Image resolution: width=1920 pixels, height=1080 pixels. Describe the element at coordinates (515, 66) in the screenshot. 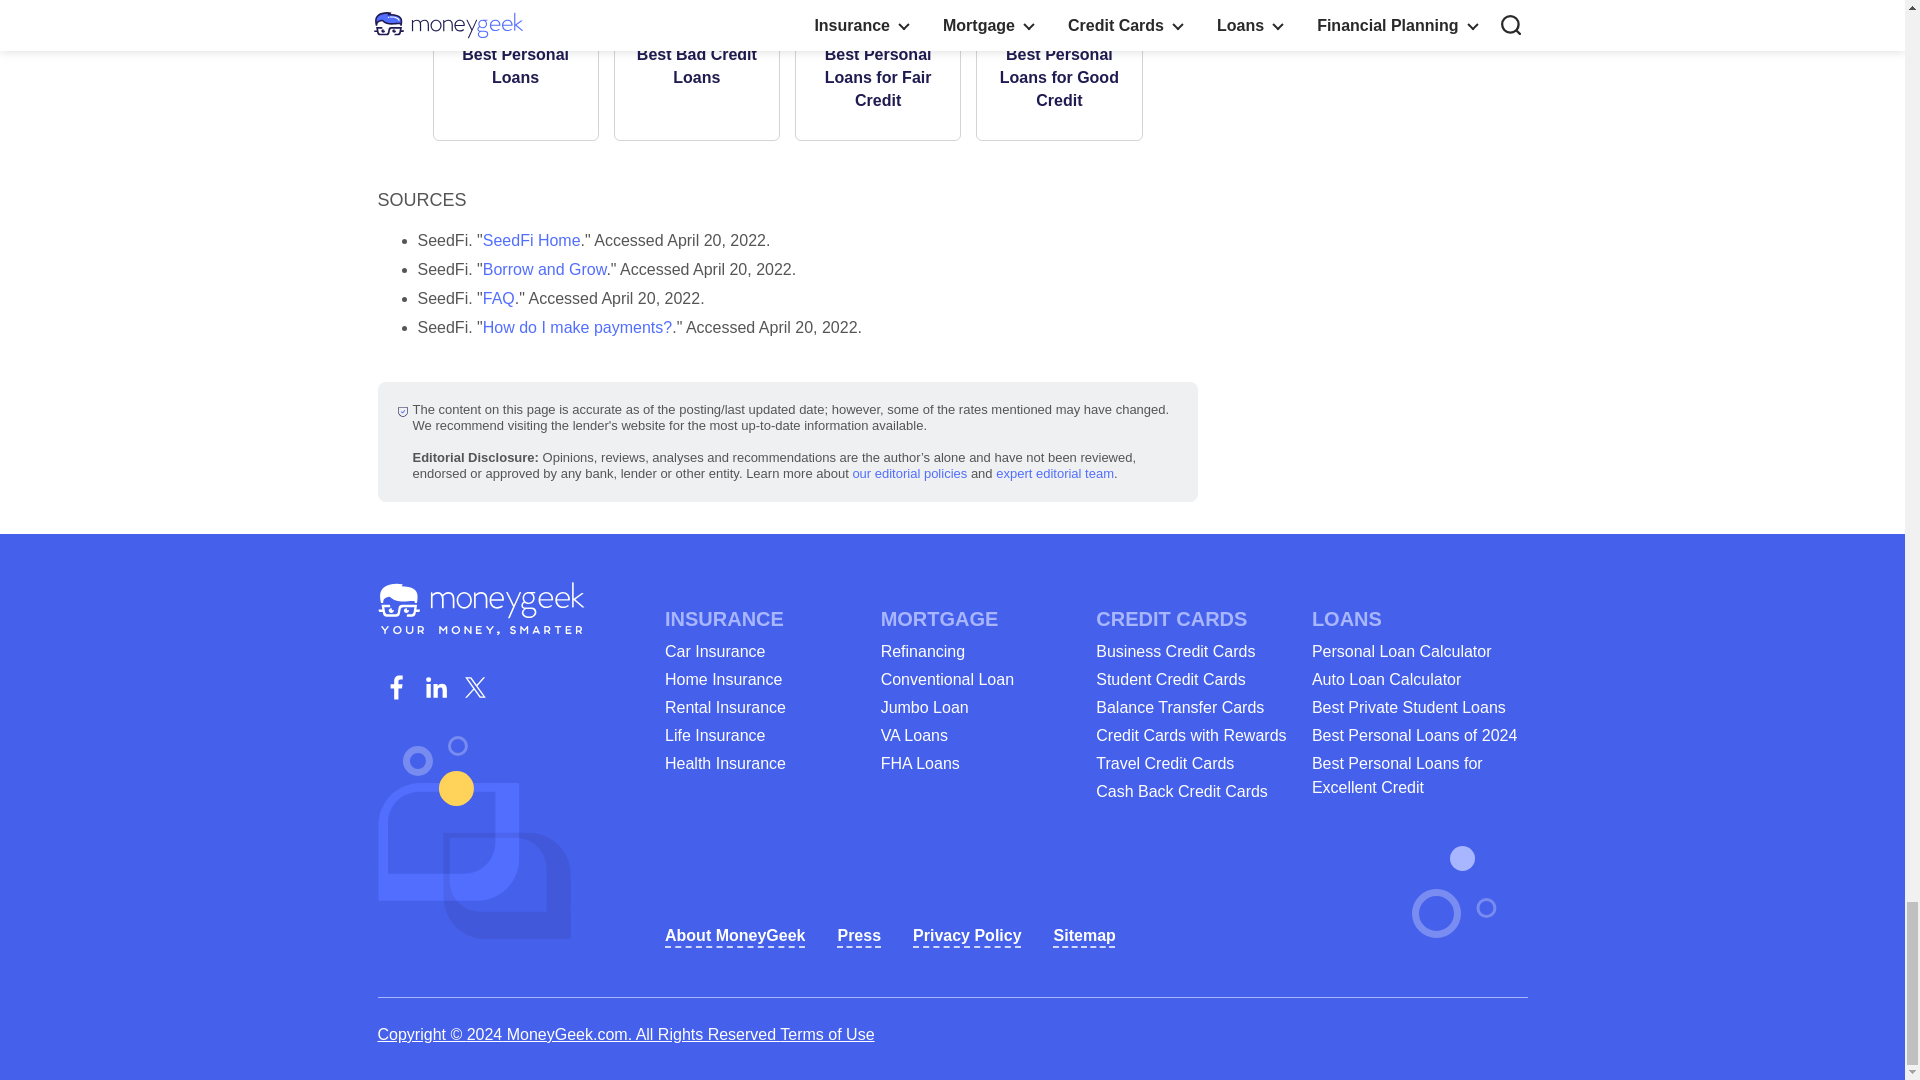

I see `Best Personal Loans` at that location.